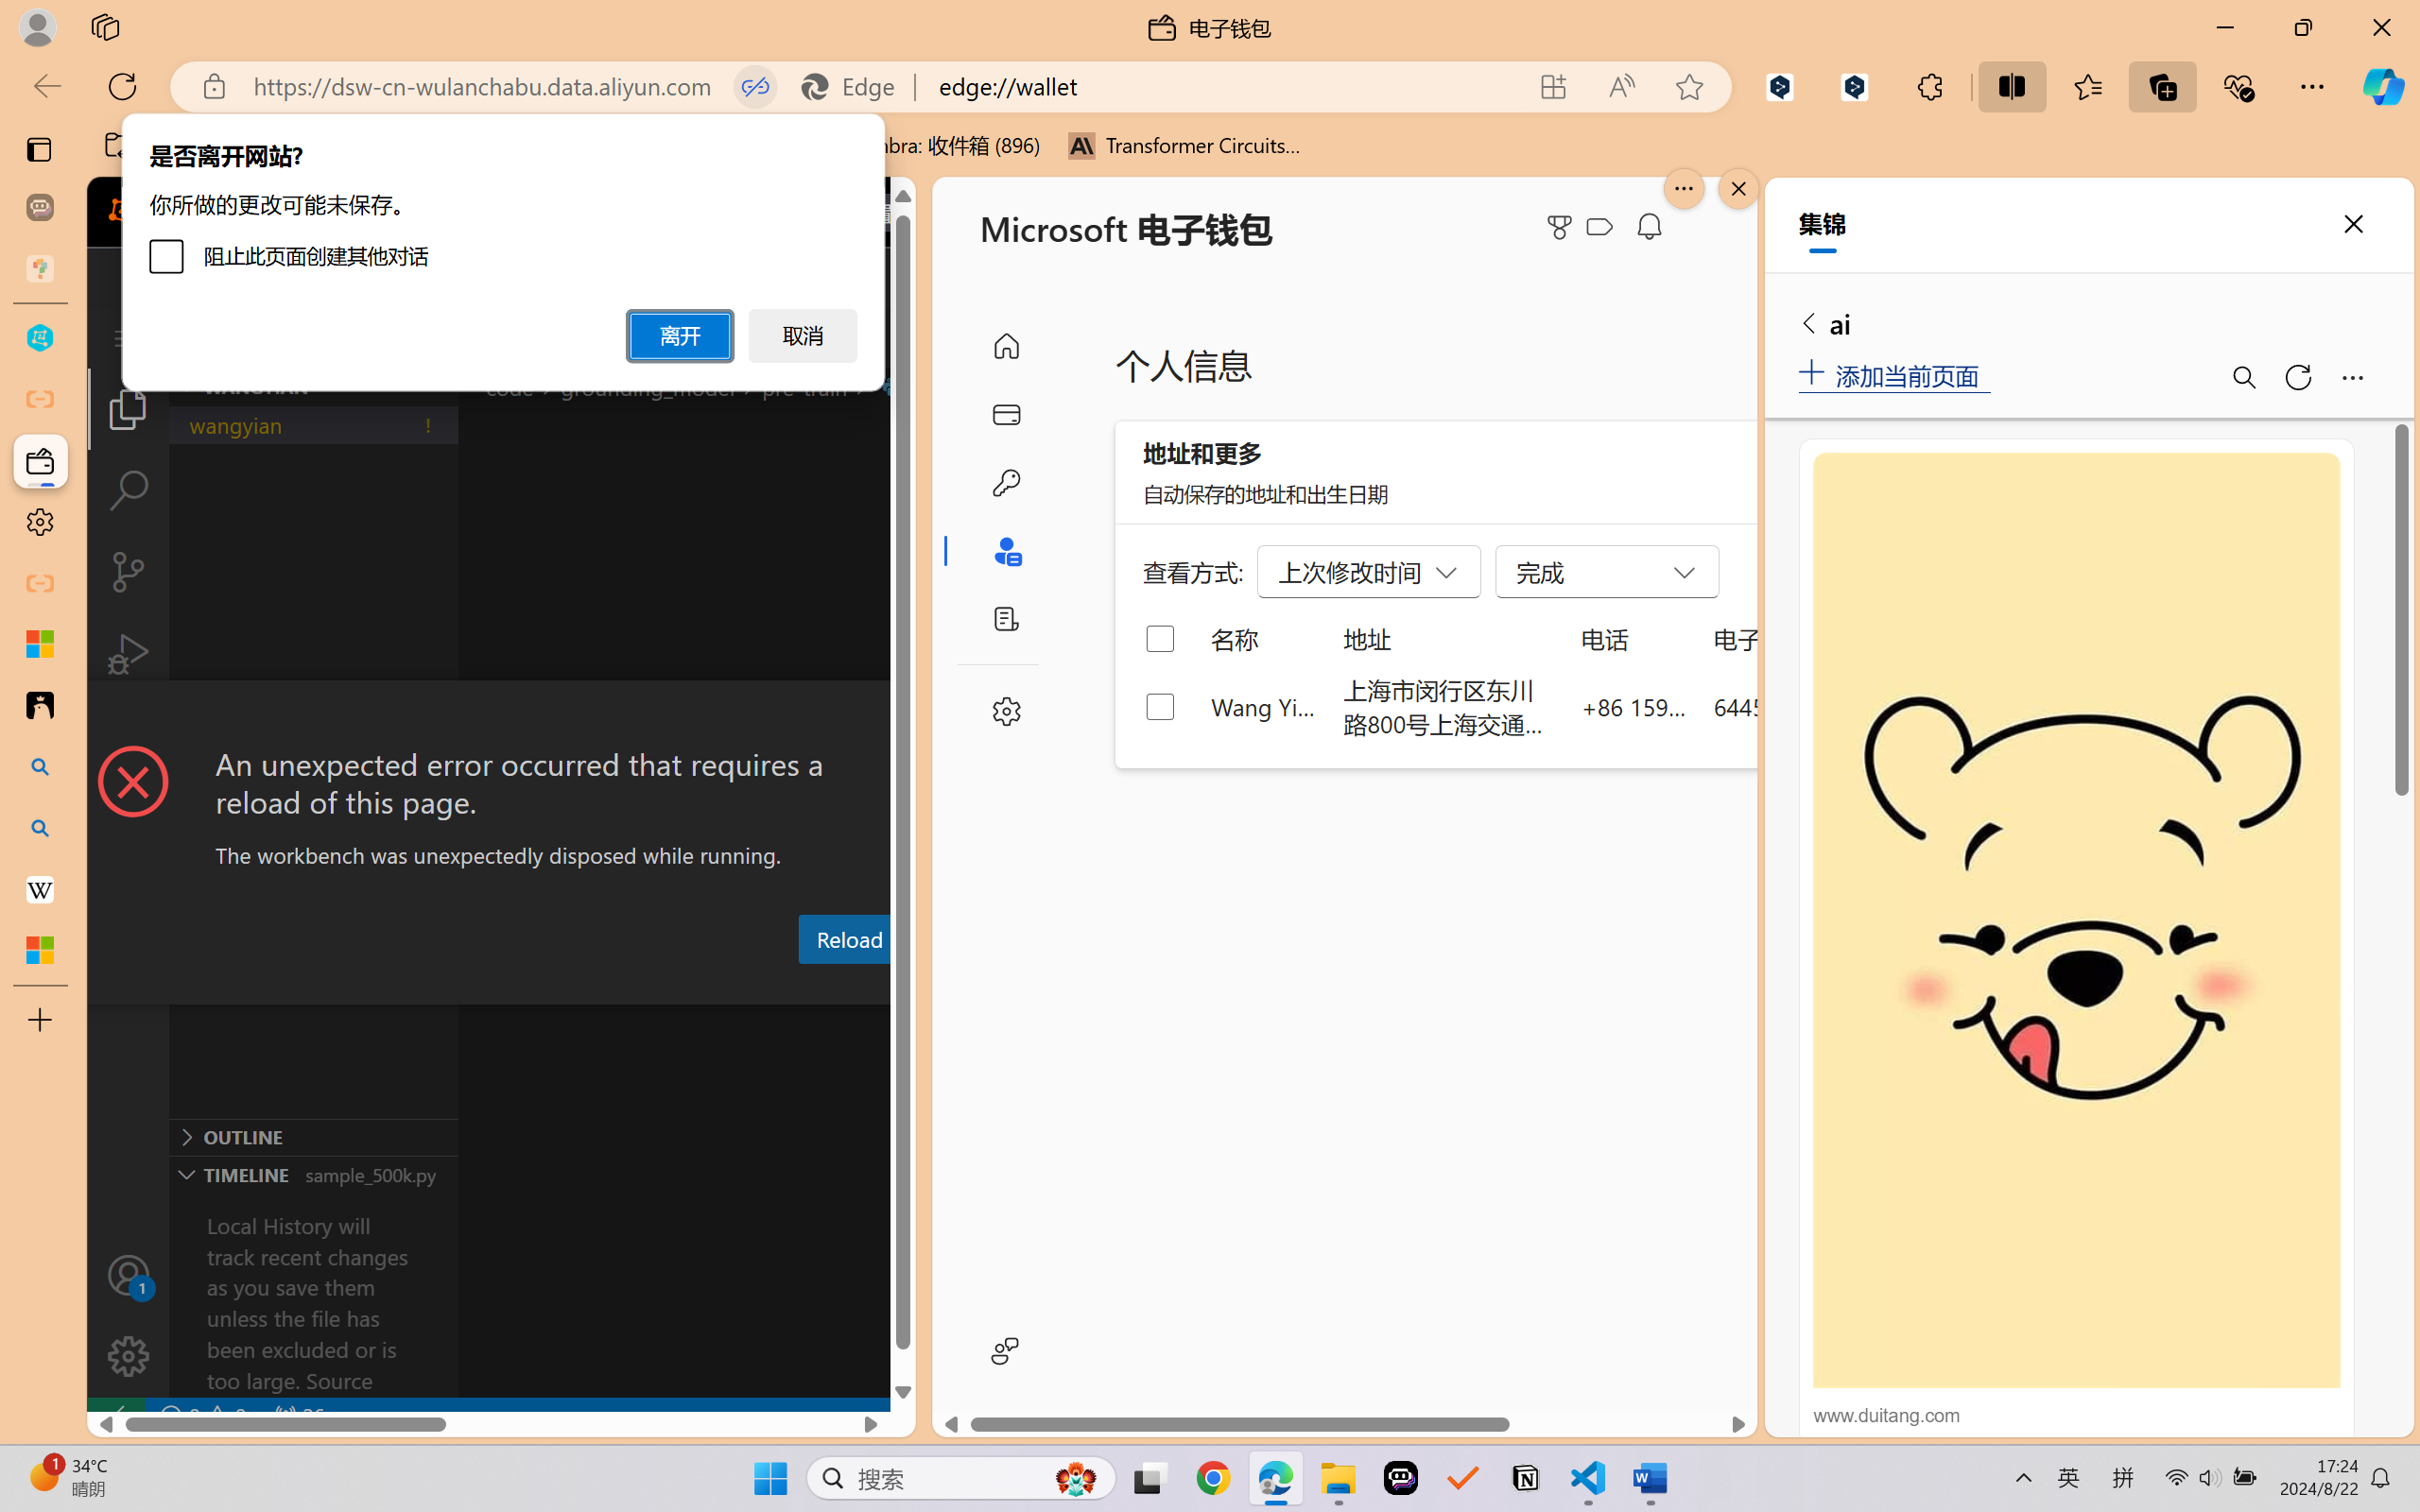  I want to click on remote, so click(115, 1416).